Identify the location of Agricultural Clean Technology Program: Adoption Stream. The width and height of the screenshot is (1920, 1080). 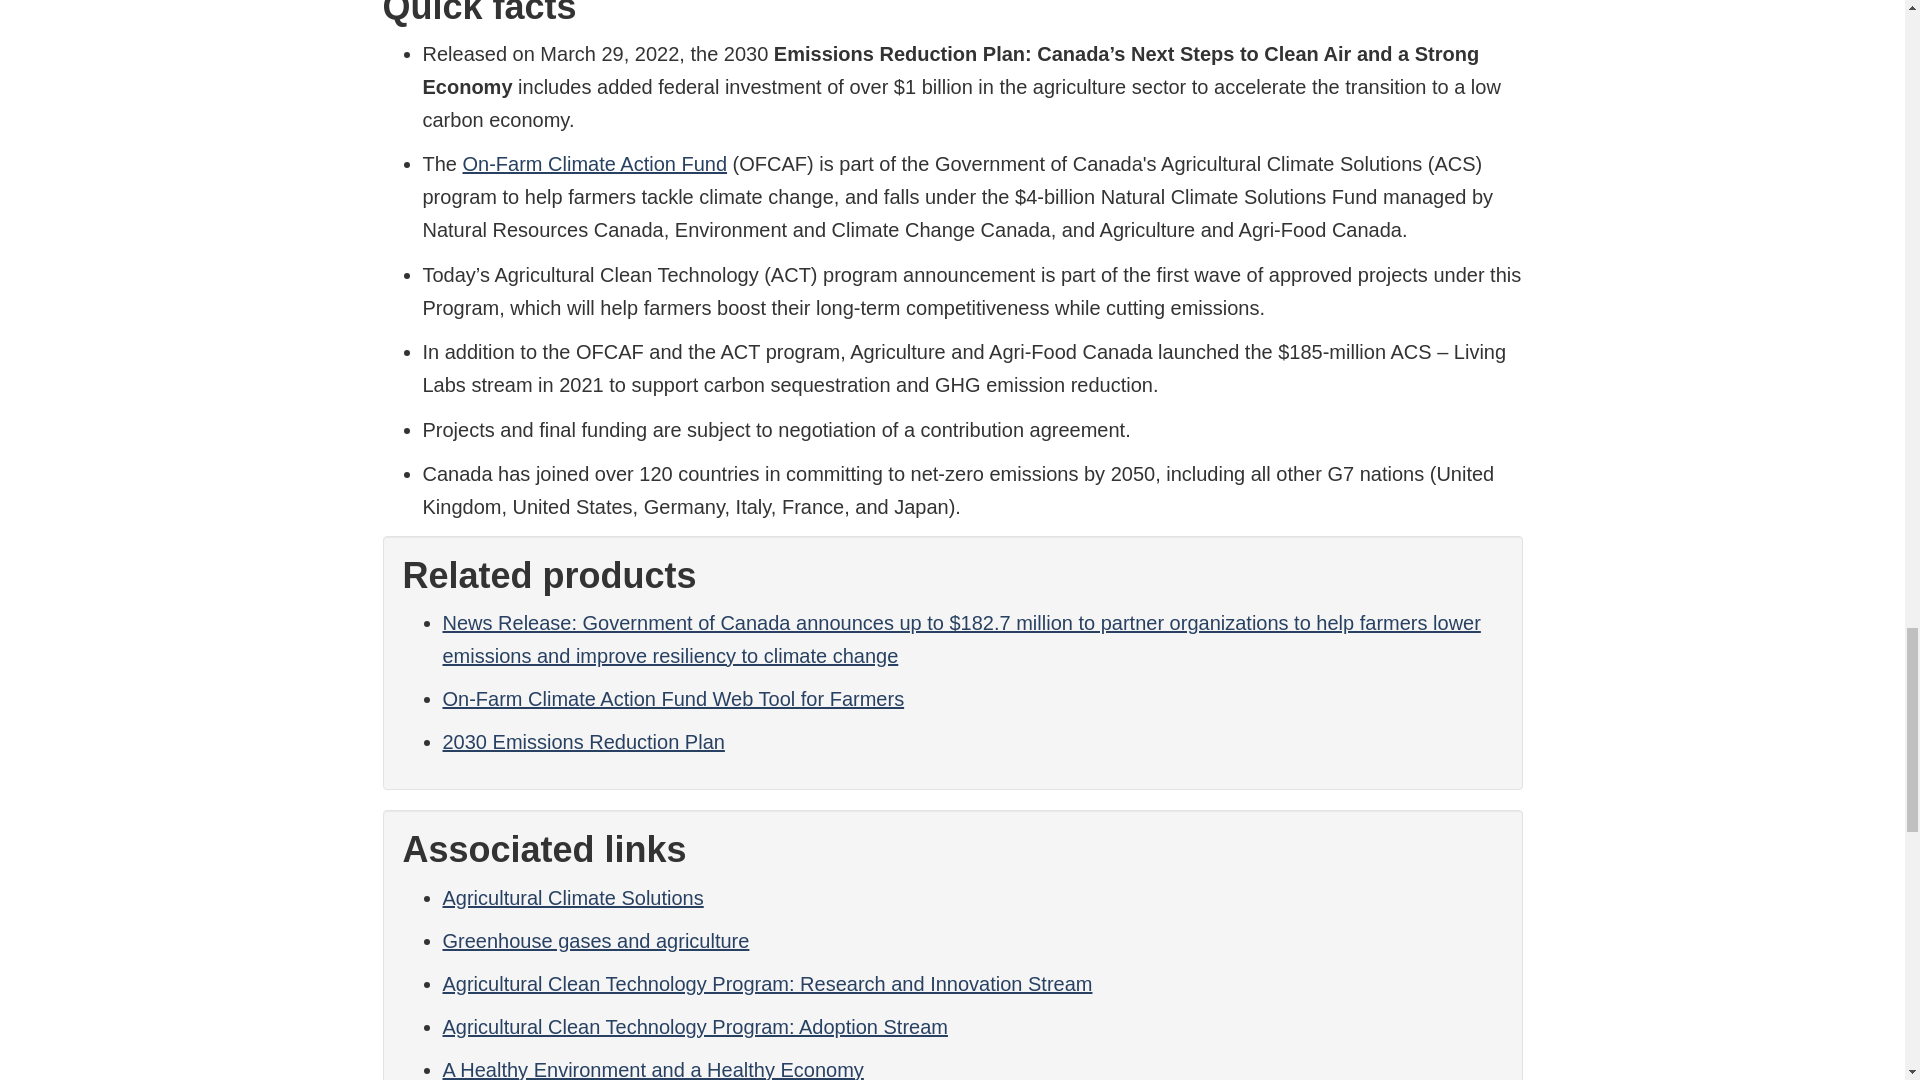
(694, 1026).